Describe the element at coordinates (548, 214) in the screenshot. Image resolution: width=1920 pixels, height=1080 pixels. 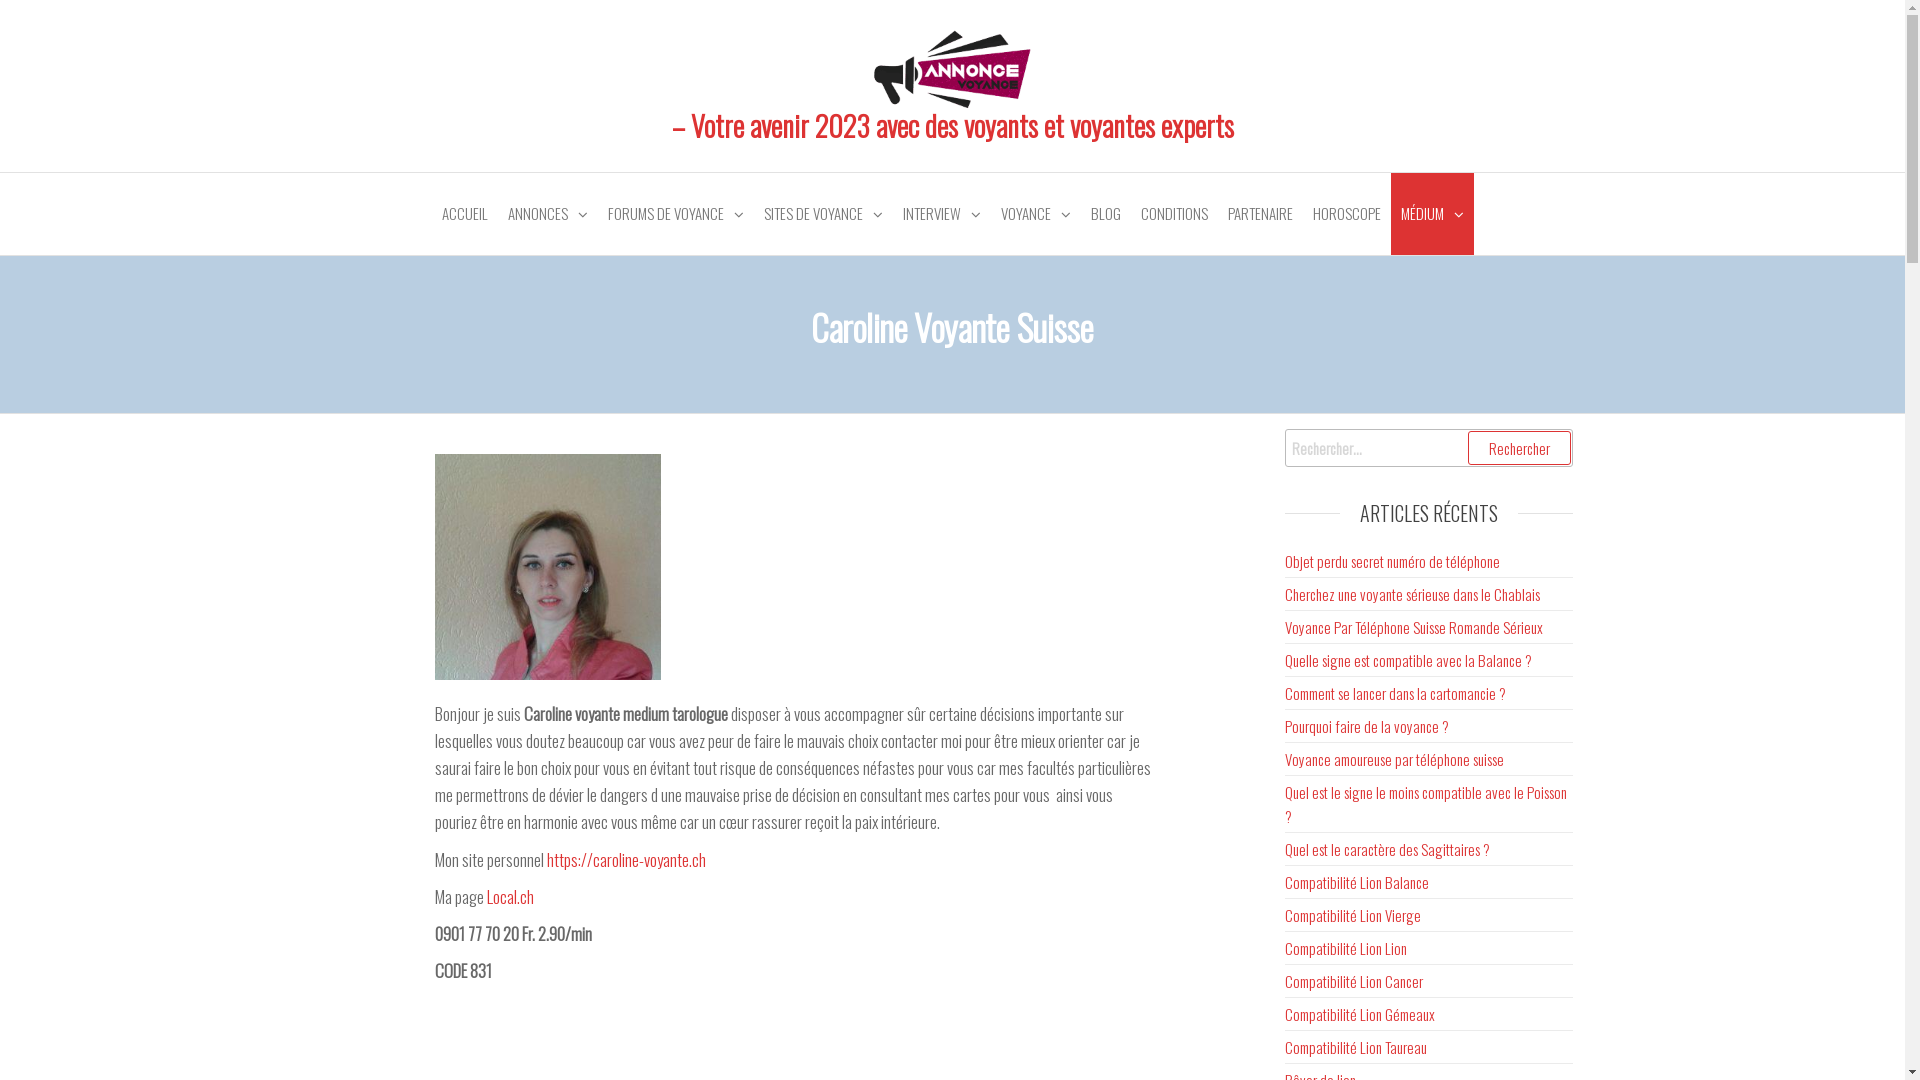
I see `ANNONCES` at that location.